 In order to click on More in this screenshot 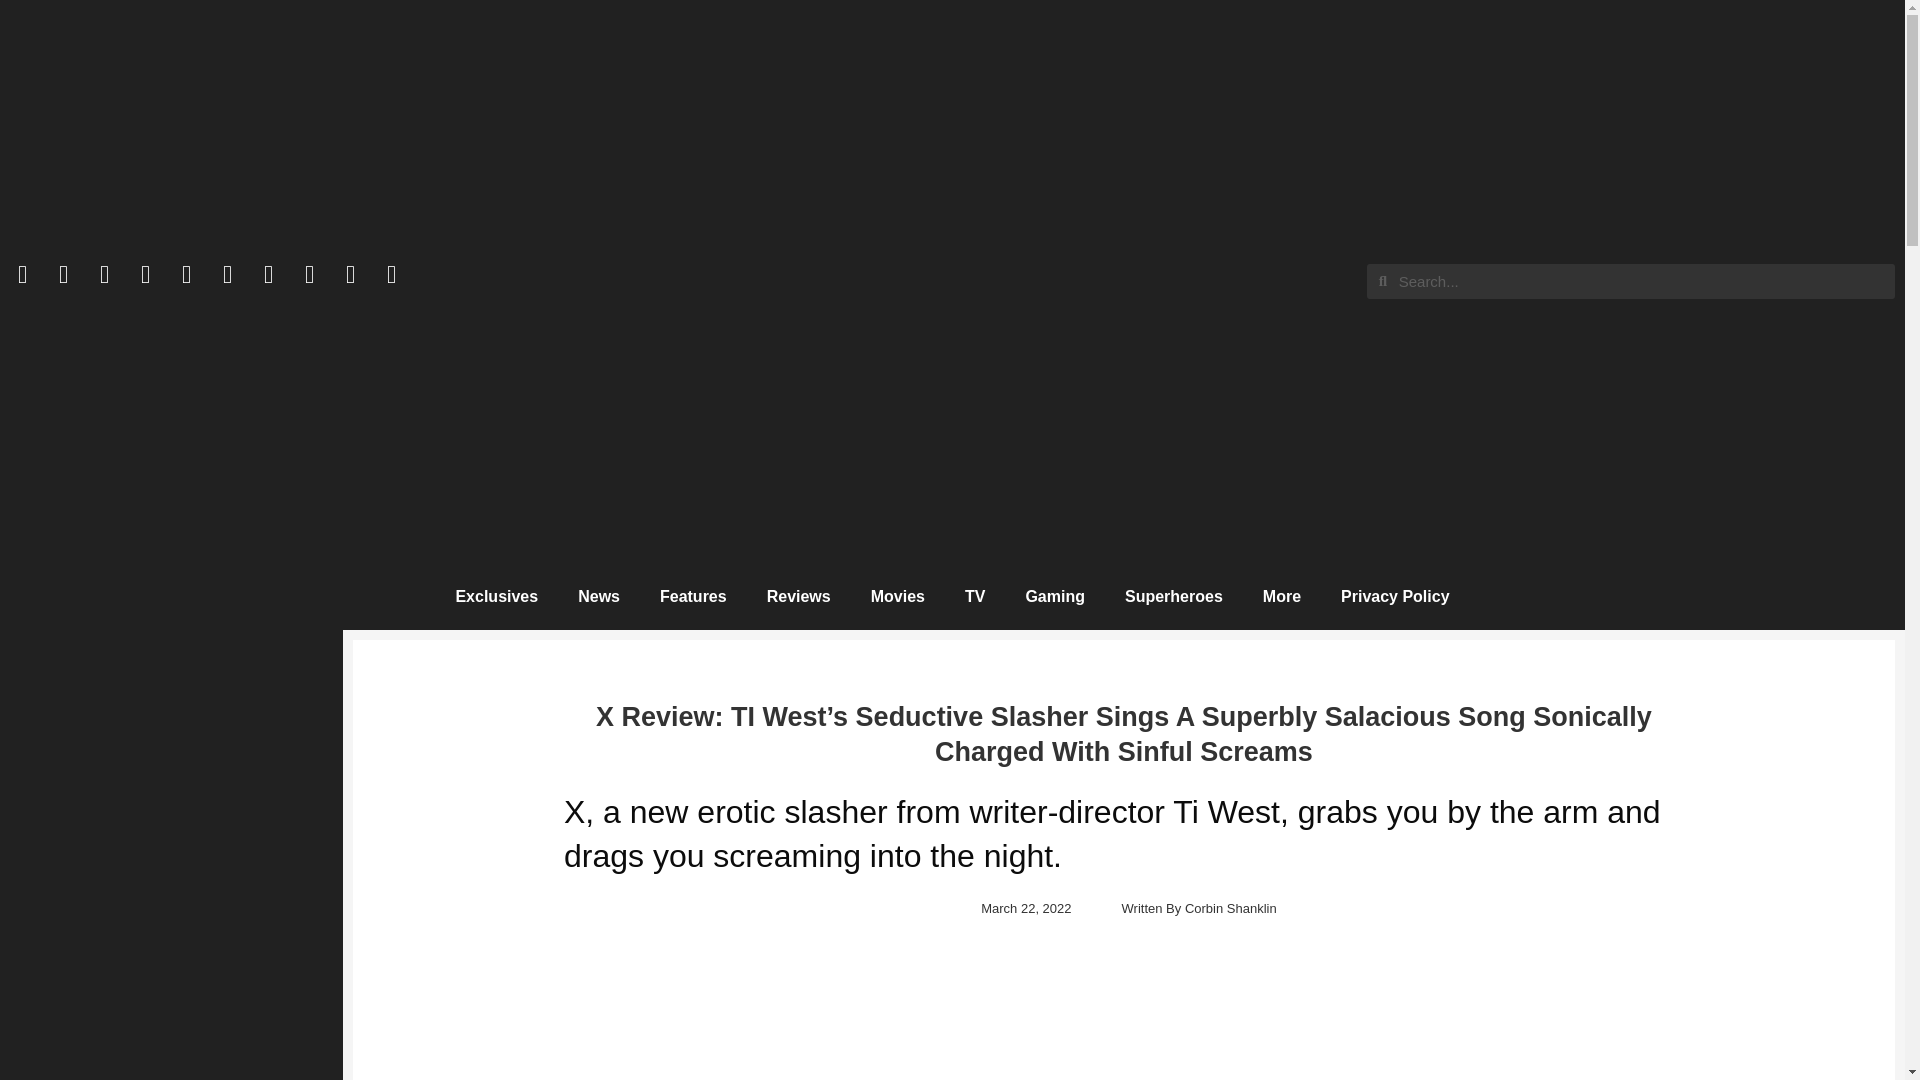, I will do `click(1281, 596)`.